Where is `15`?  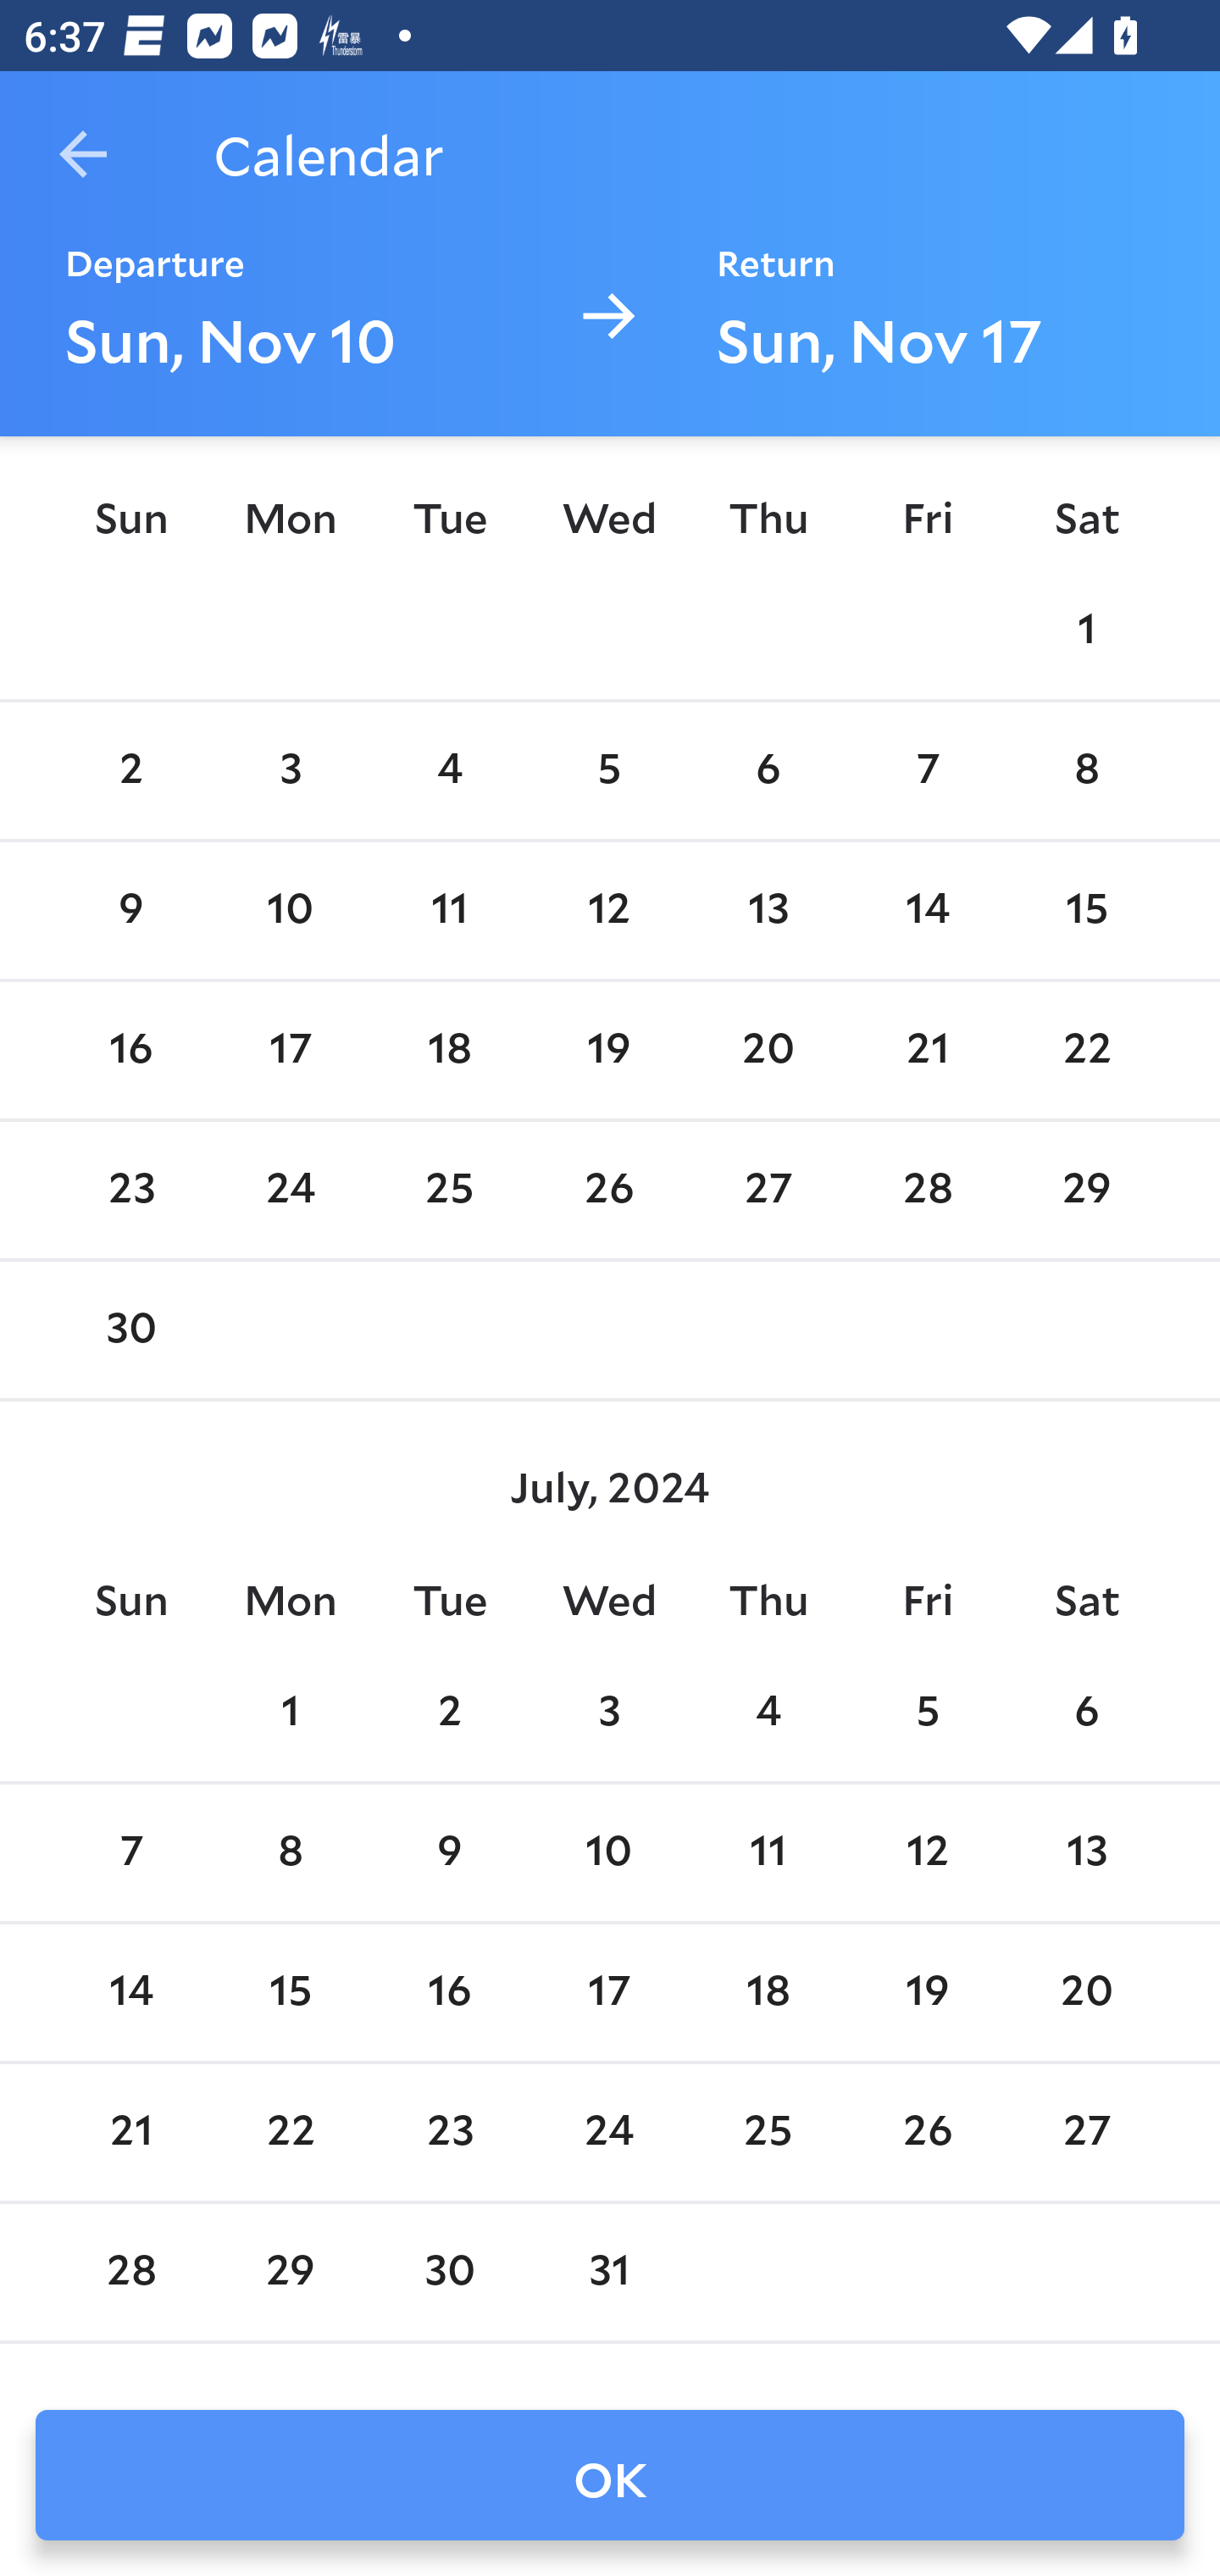
15 is located at coordinates (1086, 912).